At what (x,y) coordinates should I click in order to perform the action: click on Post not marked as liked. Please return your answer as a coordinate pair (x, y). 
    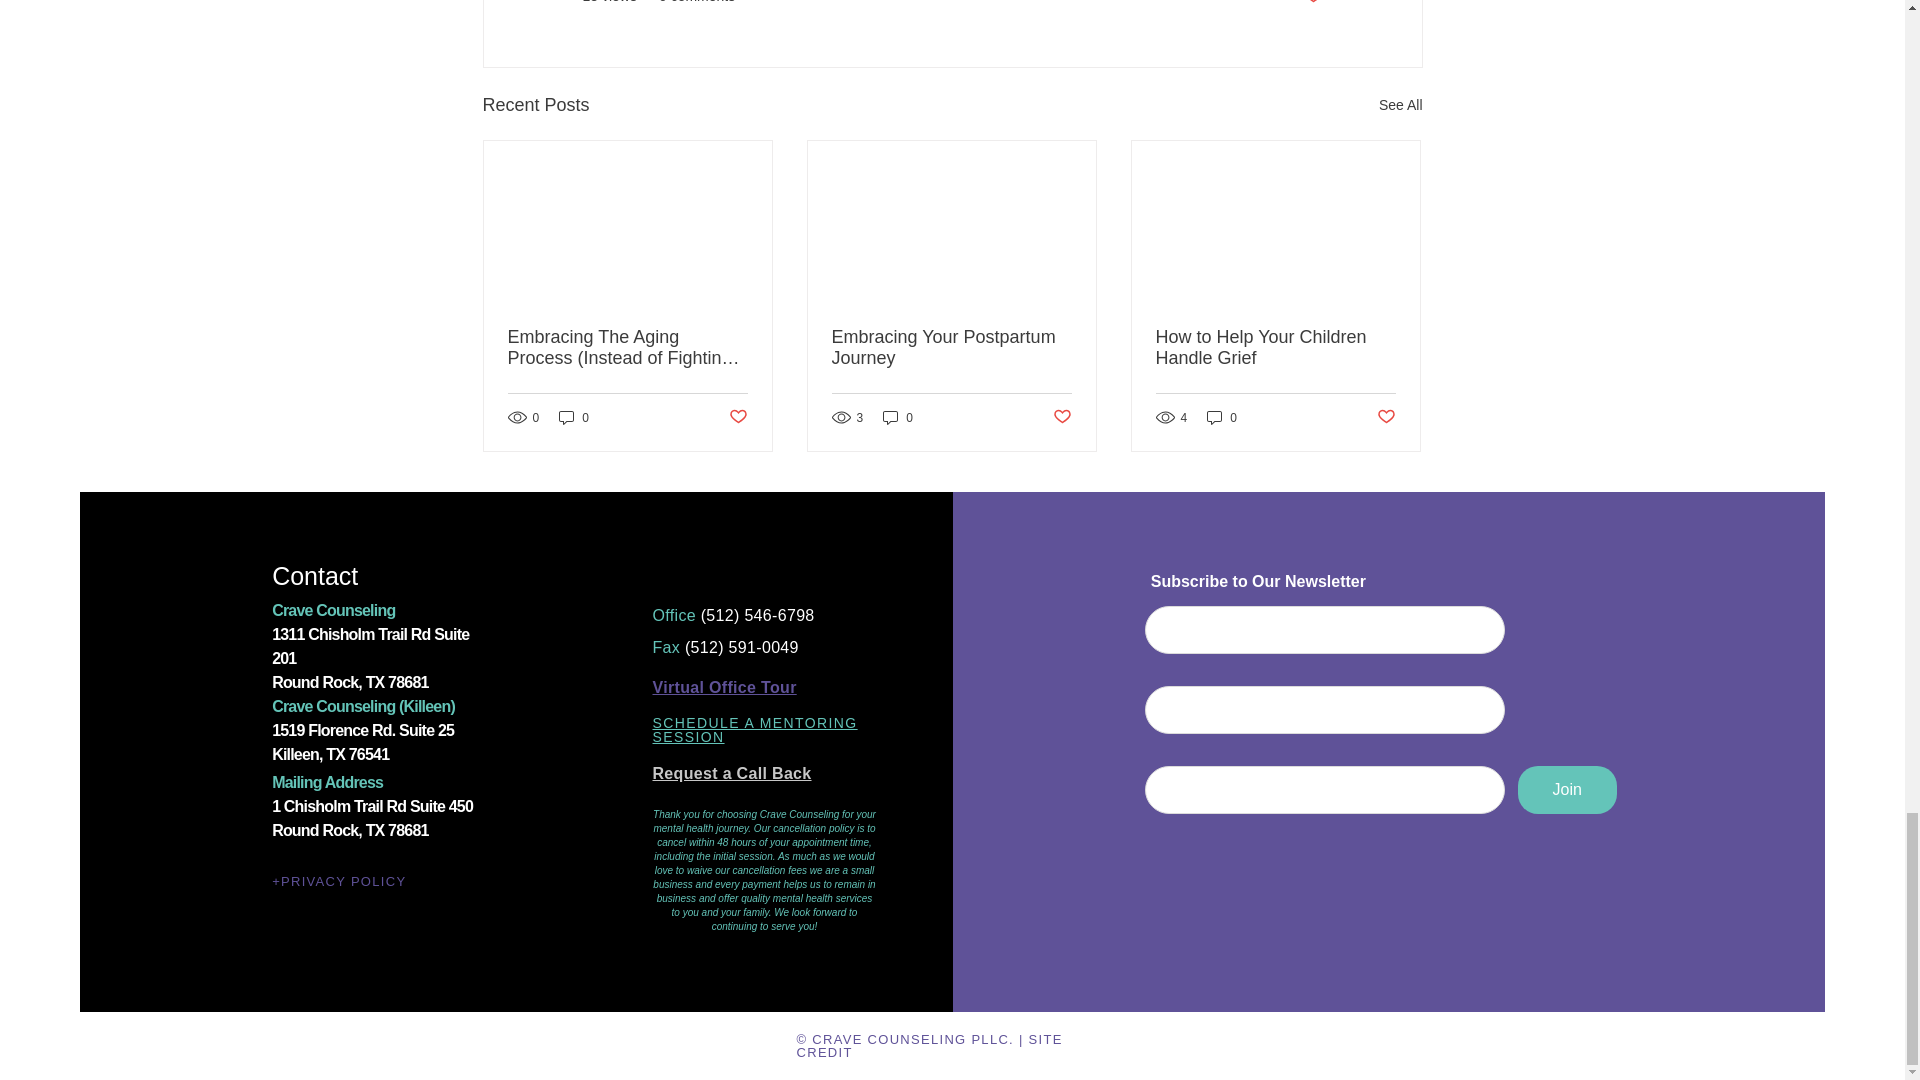
    Looking at the image, I should click on (1312, 3).